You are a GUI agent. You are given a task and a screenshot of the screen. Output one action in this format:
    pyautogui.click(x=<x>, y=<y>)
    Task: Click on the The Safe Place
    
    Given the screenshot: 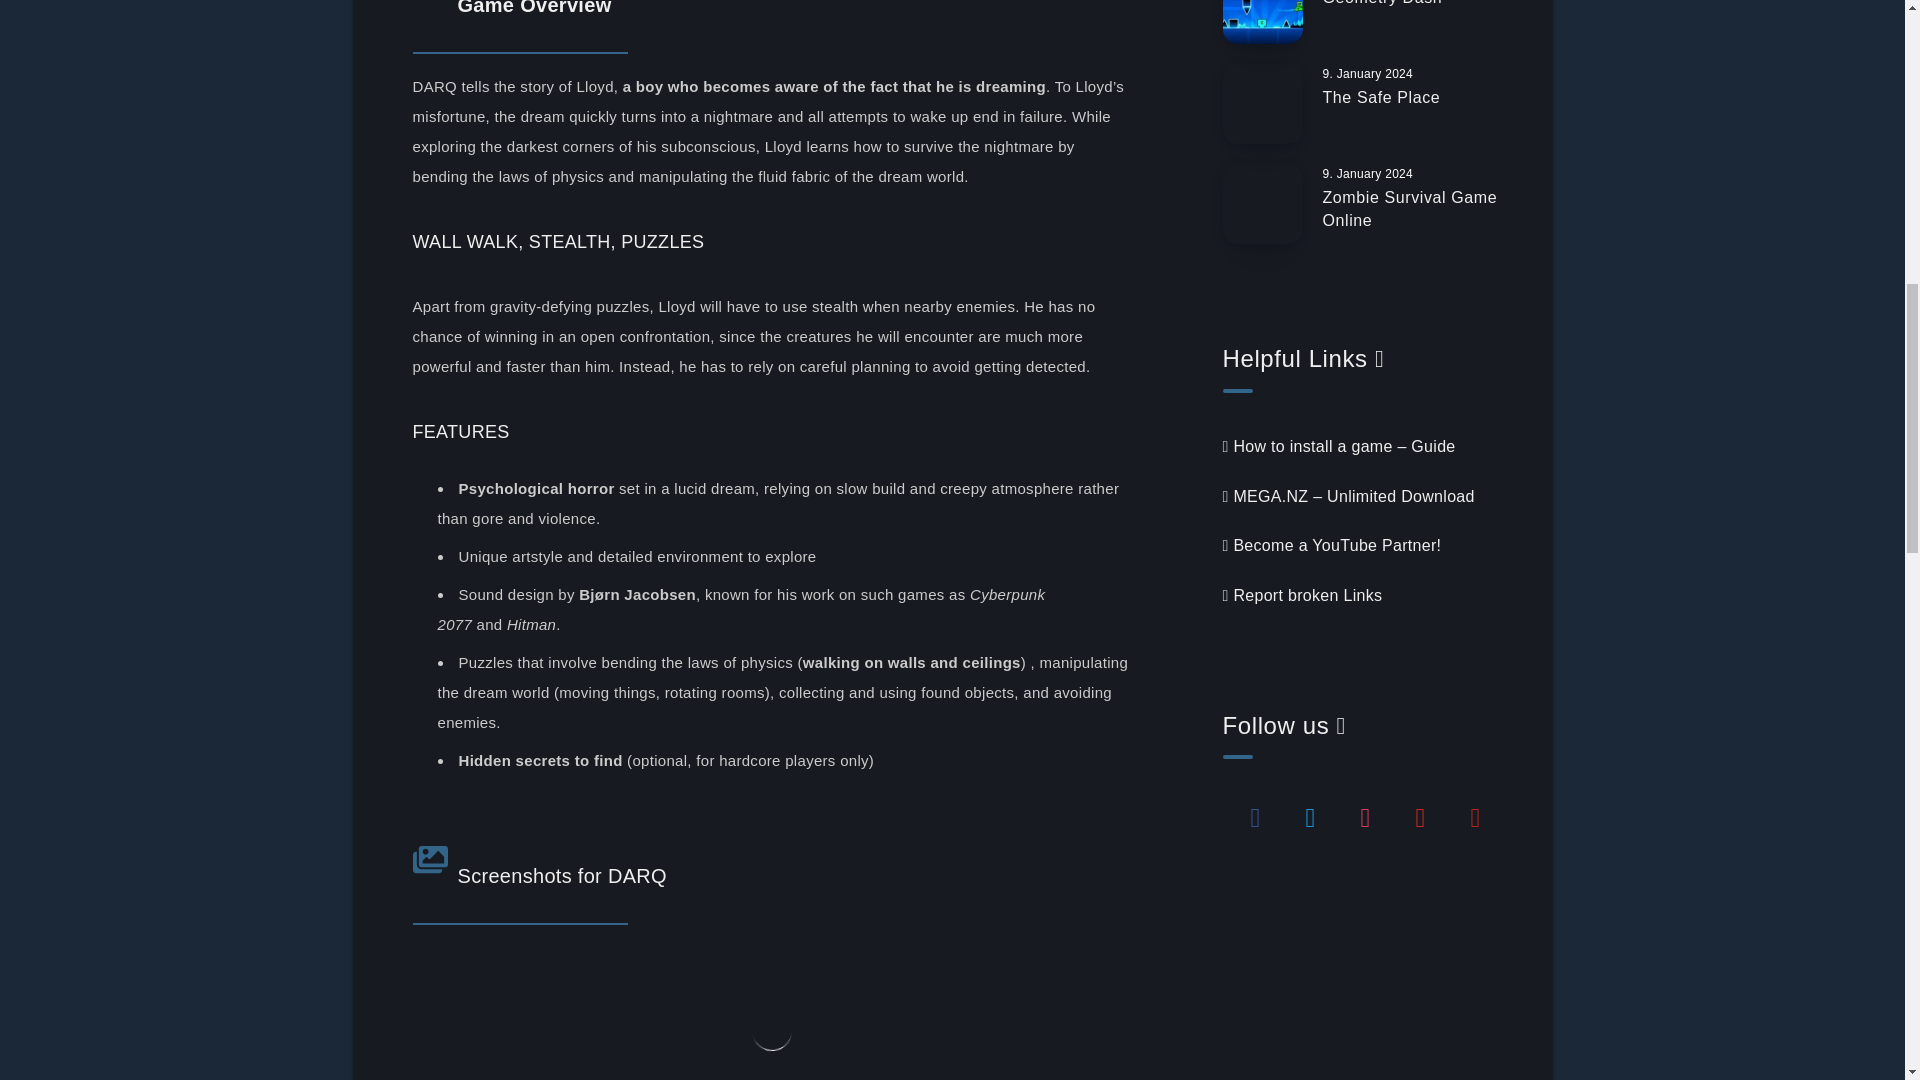 What is the action you would take?
    pyautogui.click(x=1381, y=100)
    